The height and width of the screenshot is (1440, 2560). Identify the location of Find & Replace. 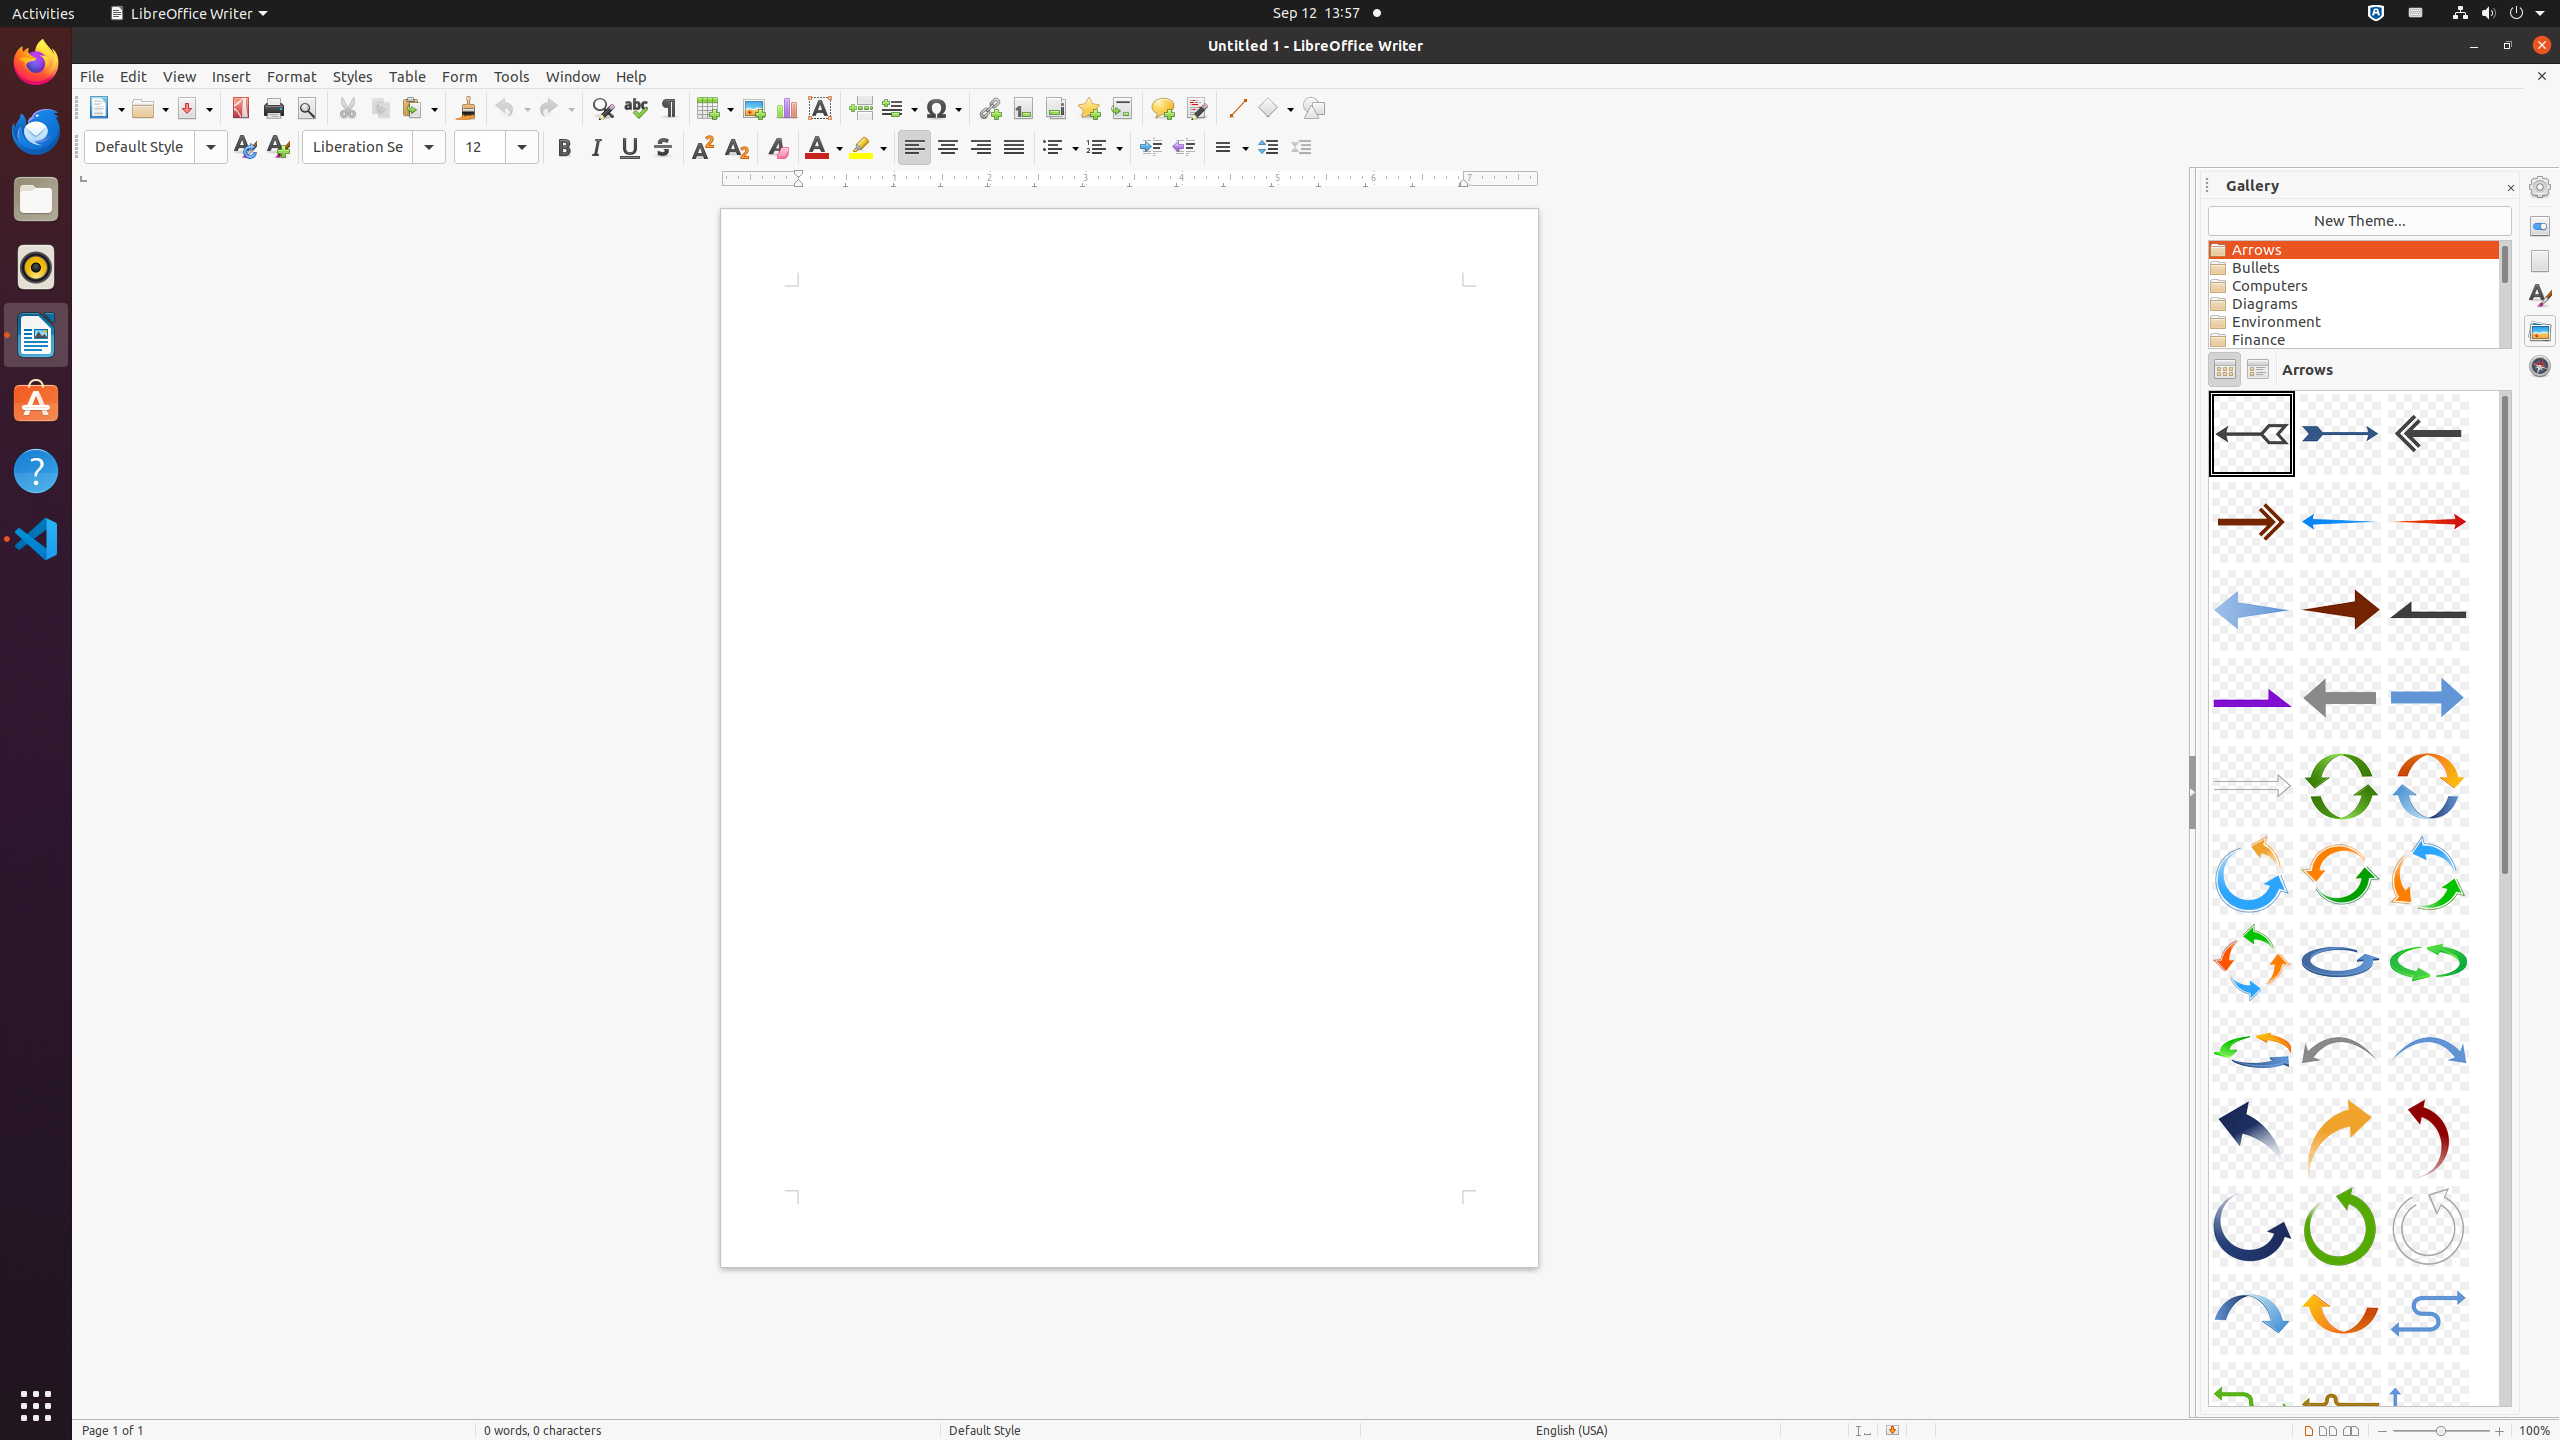
(602, 108).